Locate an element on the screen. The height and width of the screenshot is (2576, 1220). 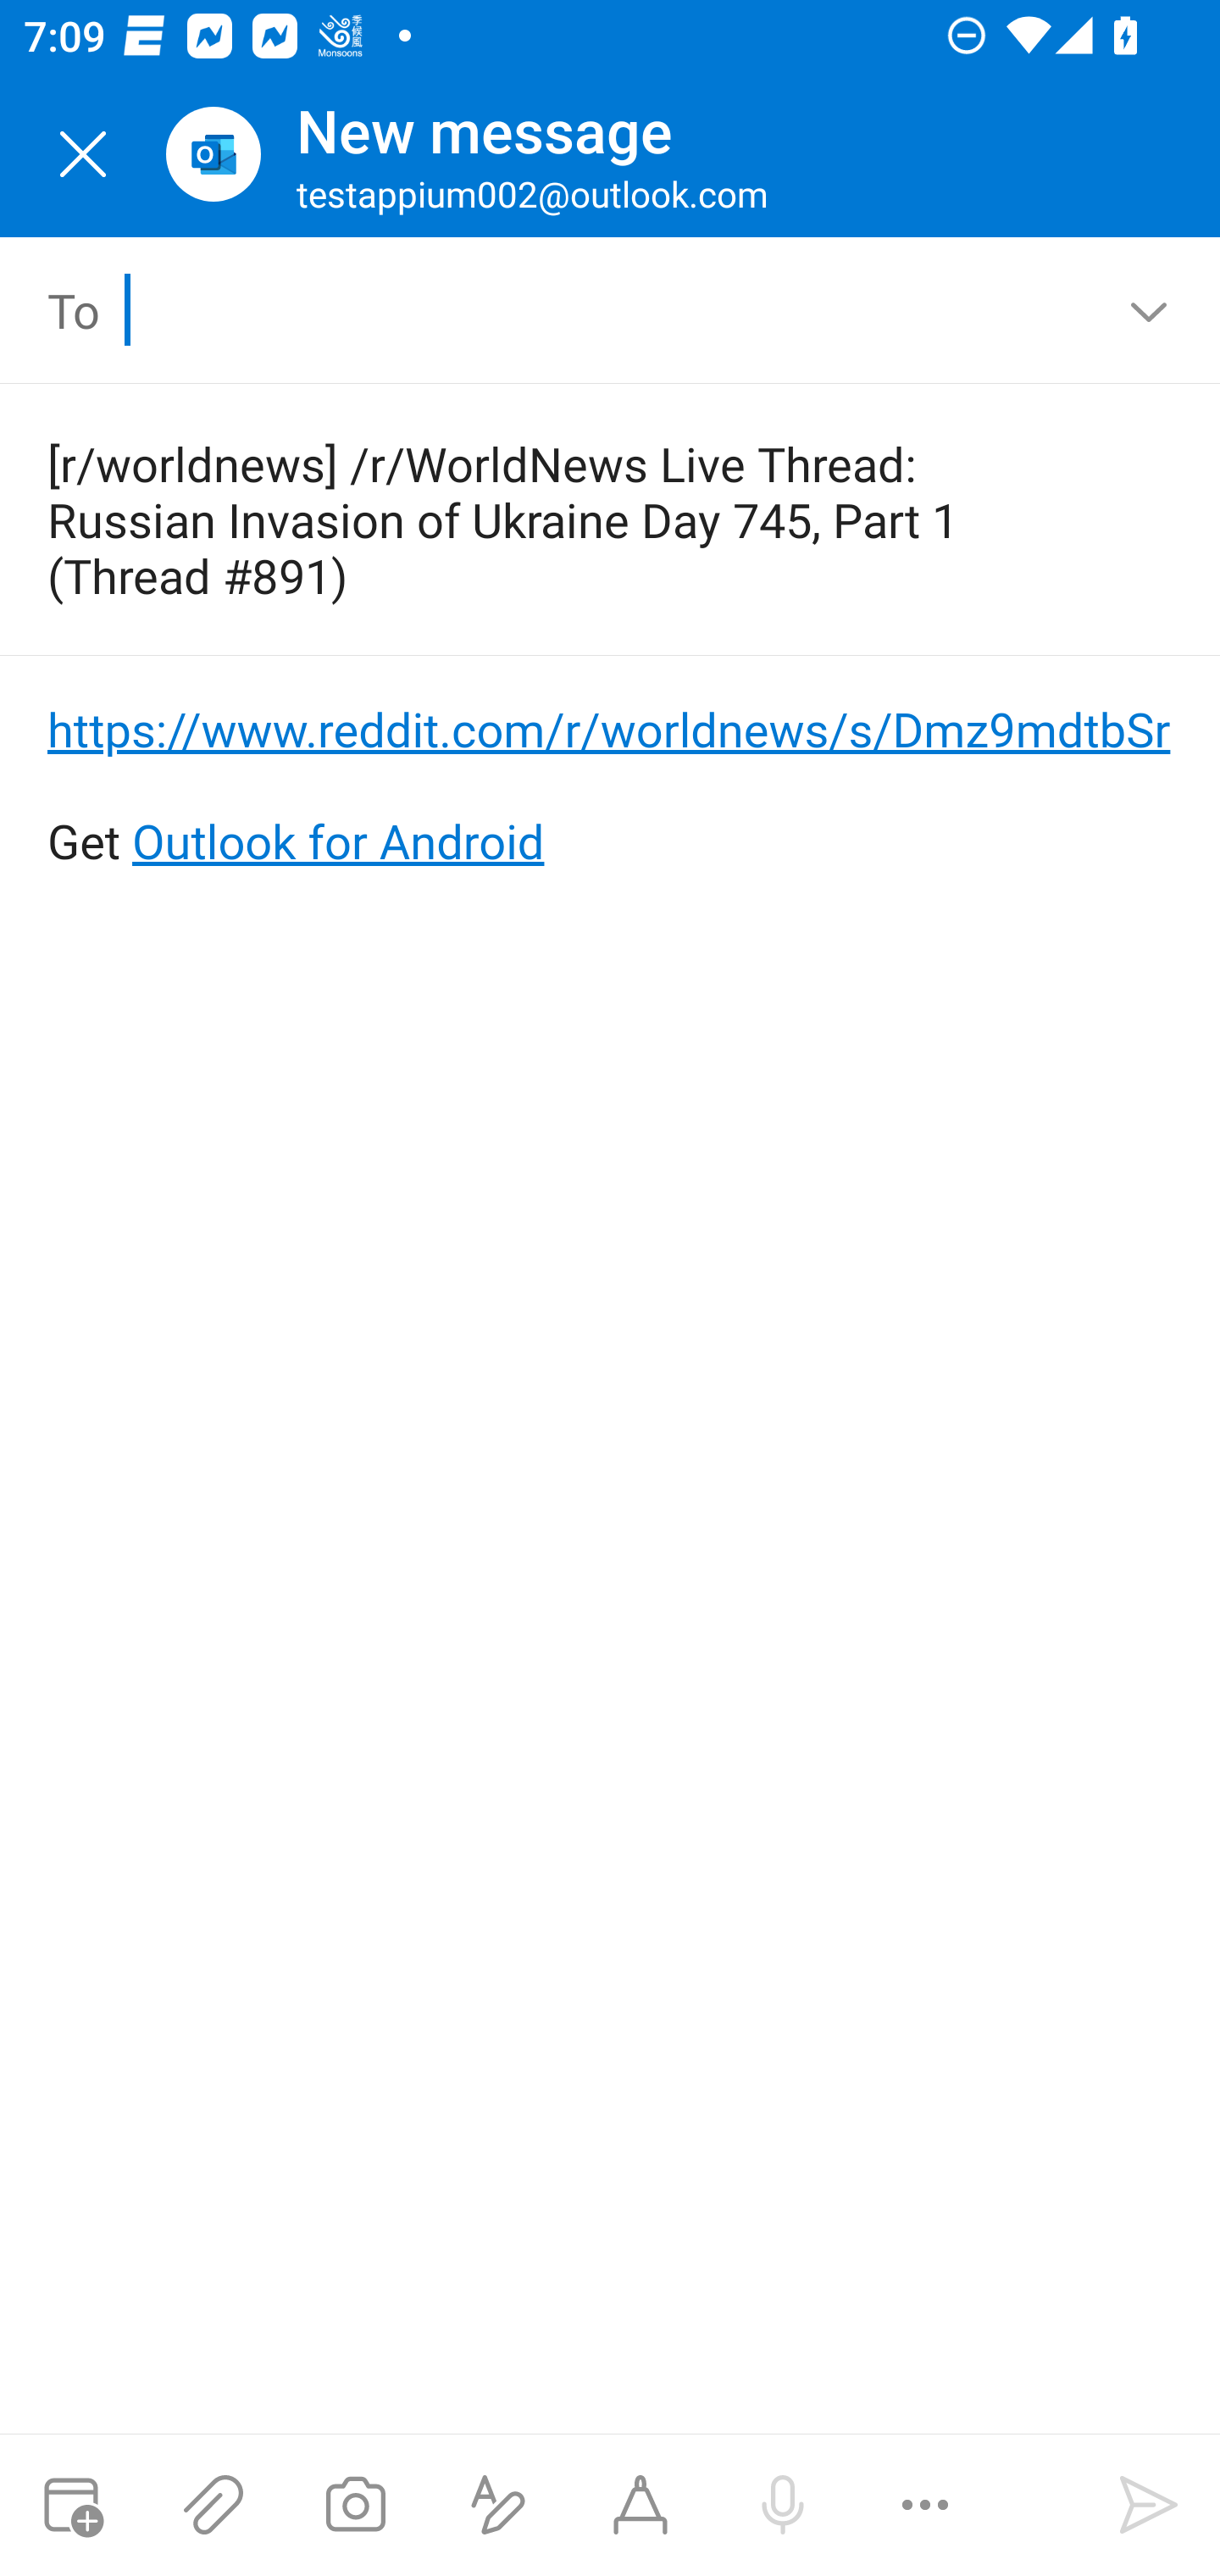
Send is located at coordinates (1149, 2505).